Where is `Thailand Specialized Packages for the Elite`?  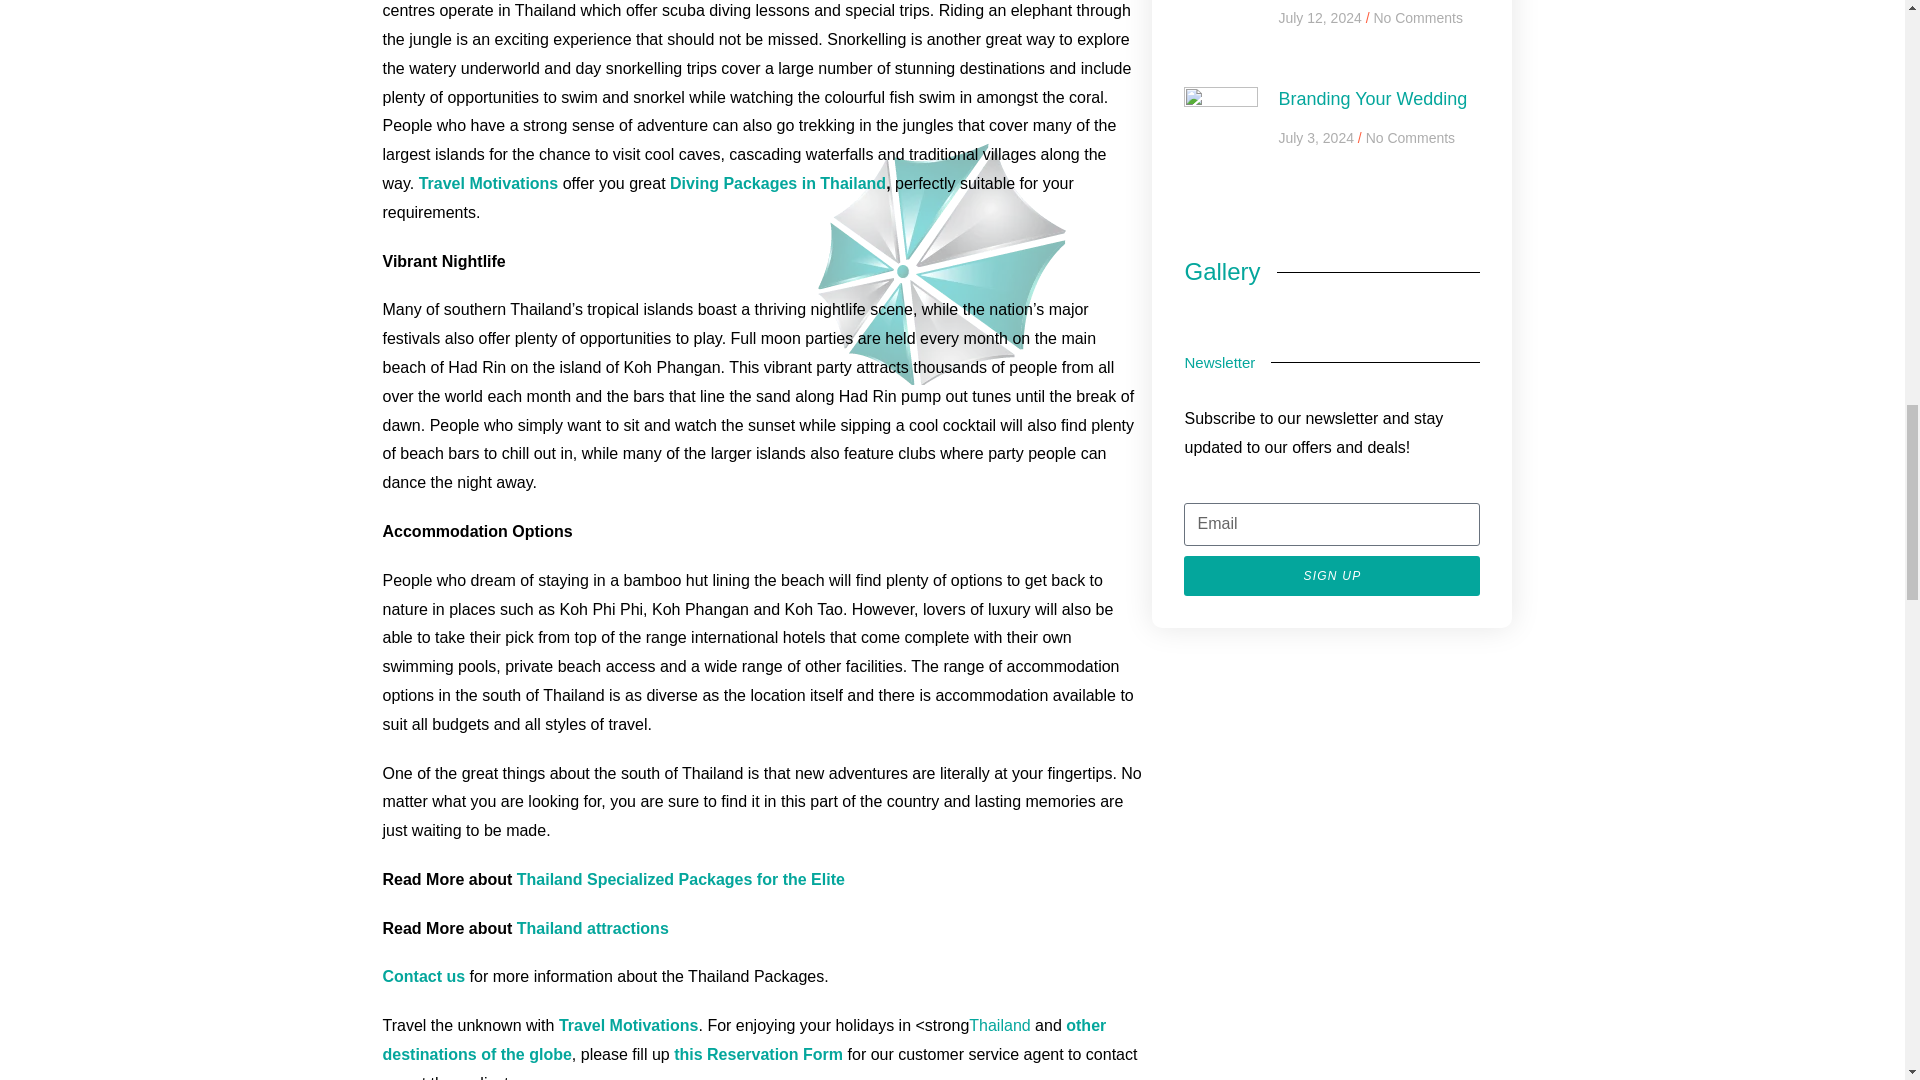 Thailand Specialized Packages for the Elite is located at coordinates (678, 878).